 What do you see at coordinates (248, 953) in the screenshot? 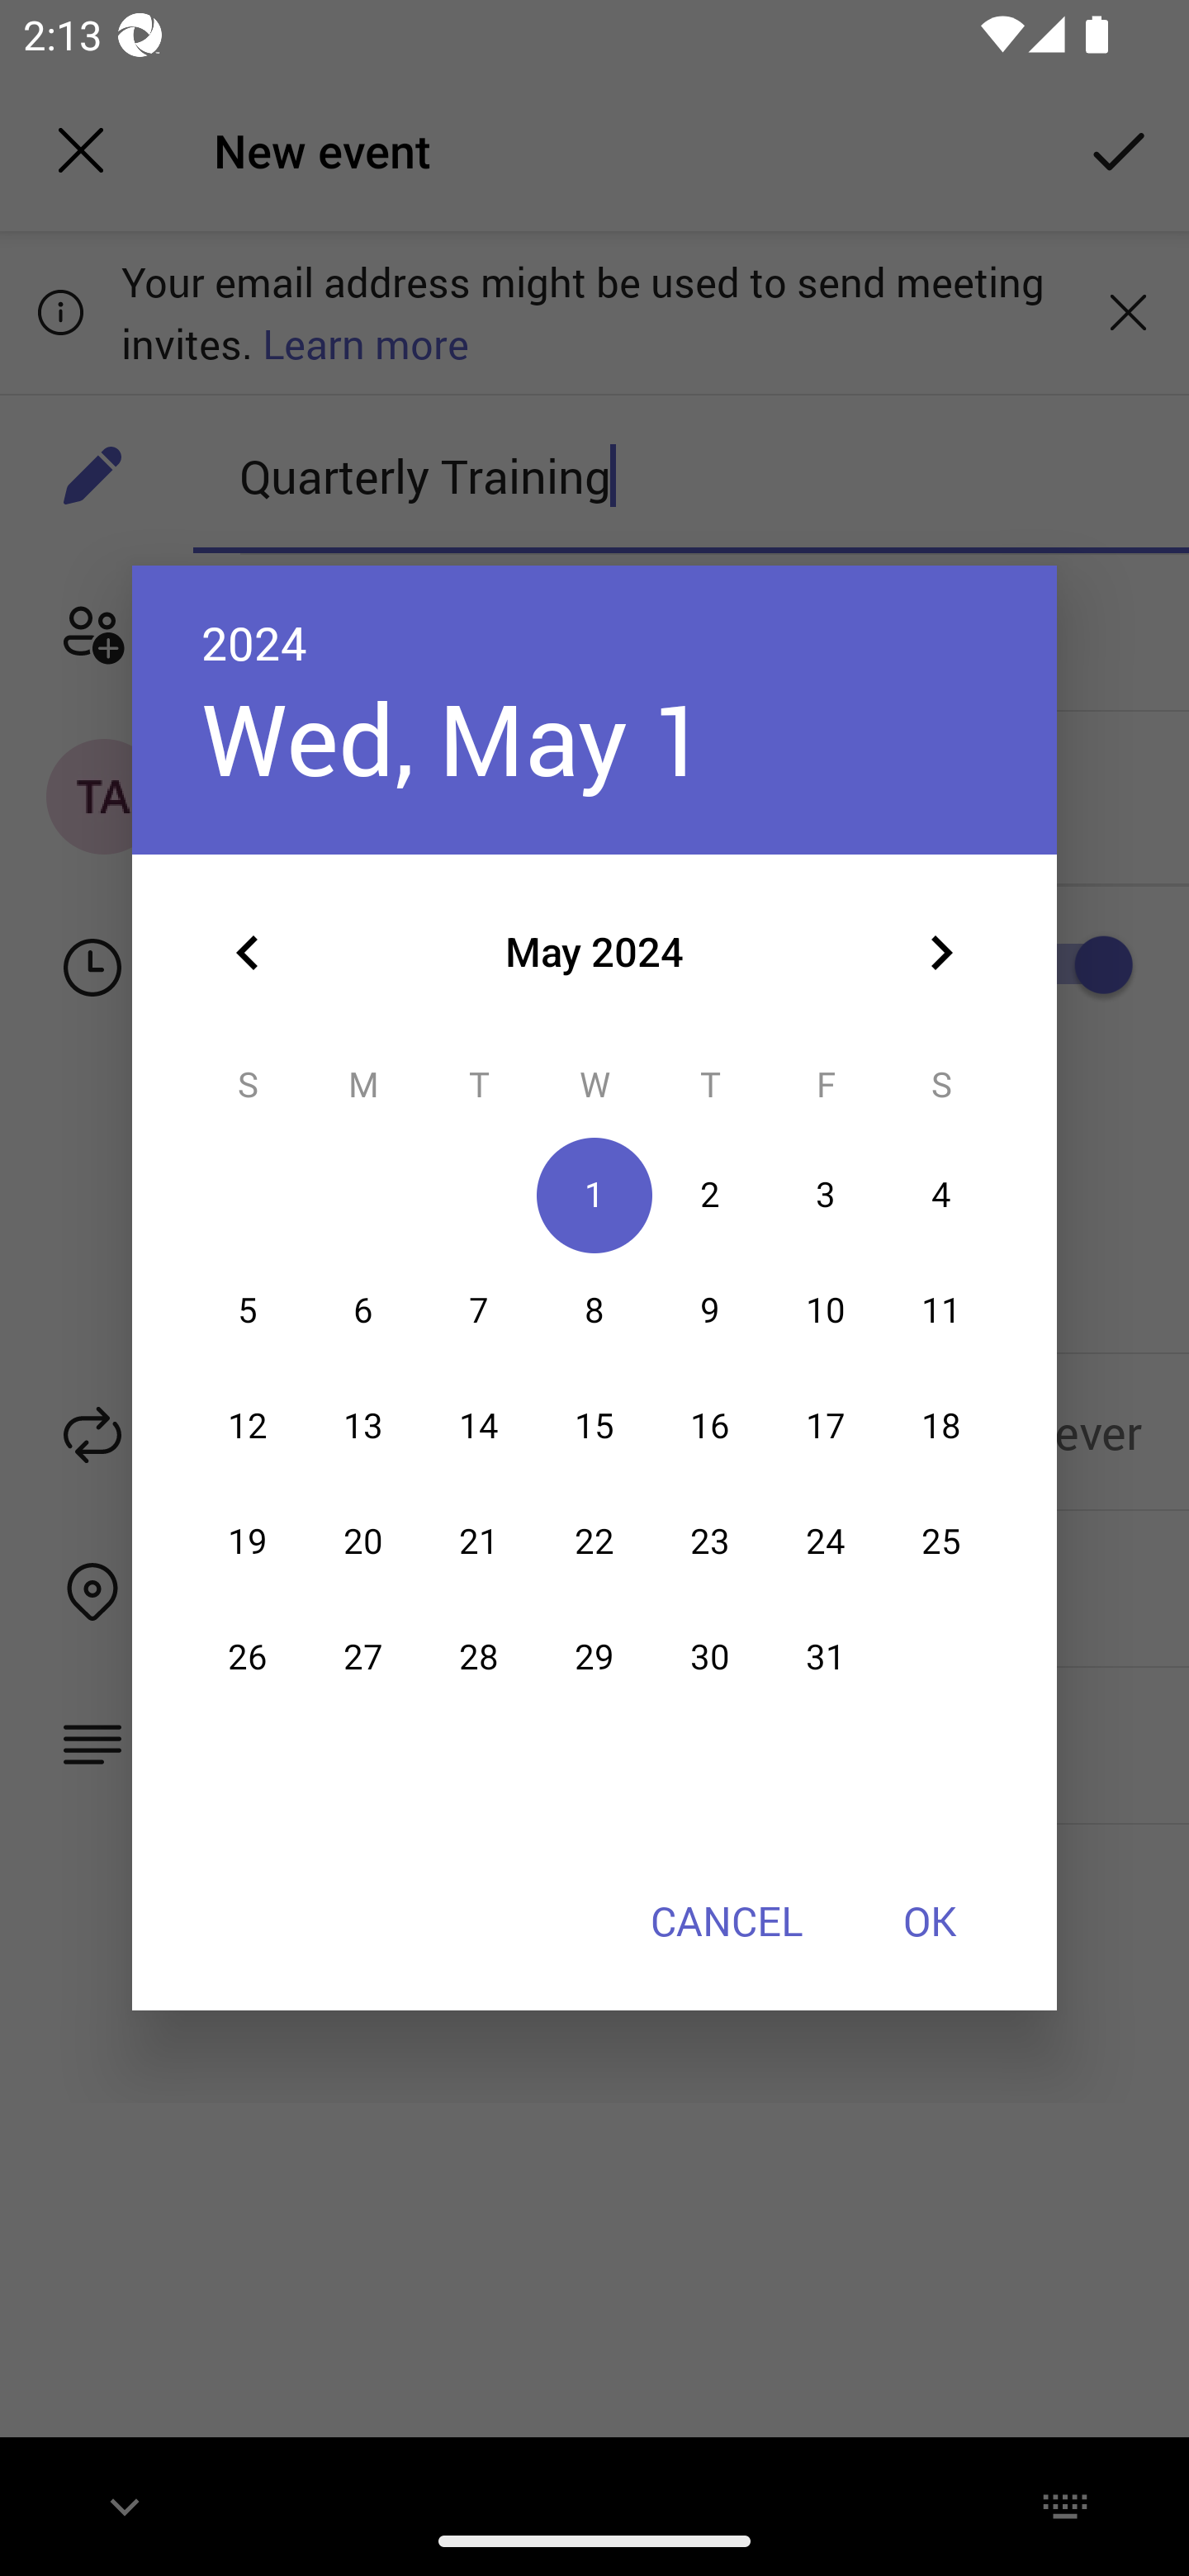
I see `Previous month` at bounding box center [248, 953].